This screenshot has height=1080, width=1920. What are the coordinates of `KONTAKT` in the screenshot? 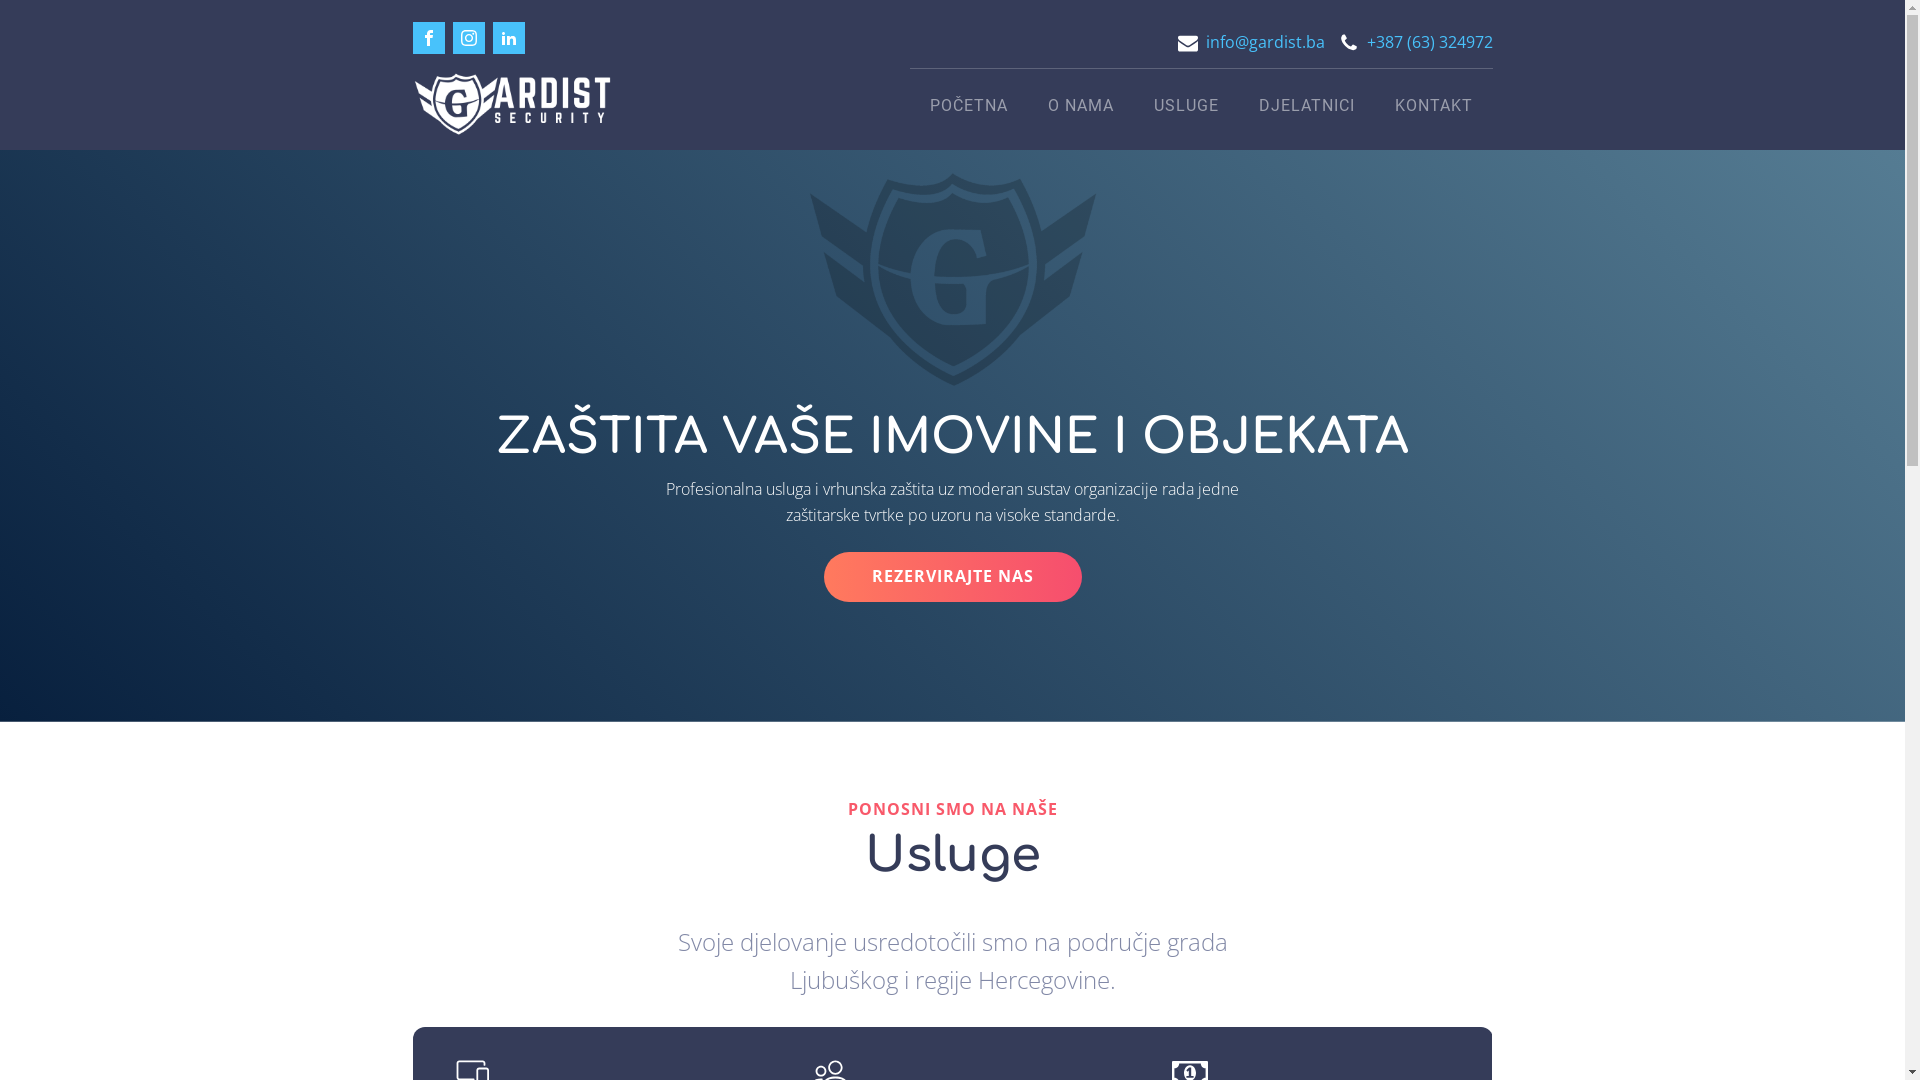 It's located at (1433, 106).